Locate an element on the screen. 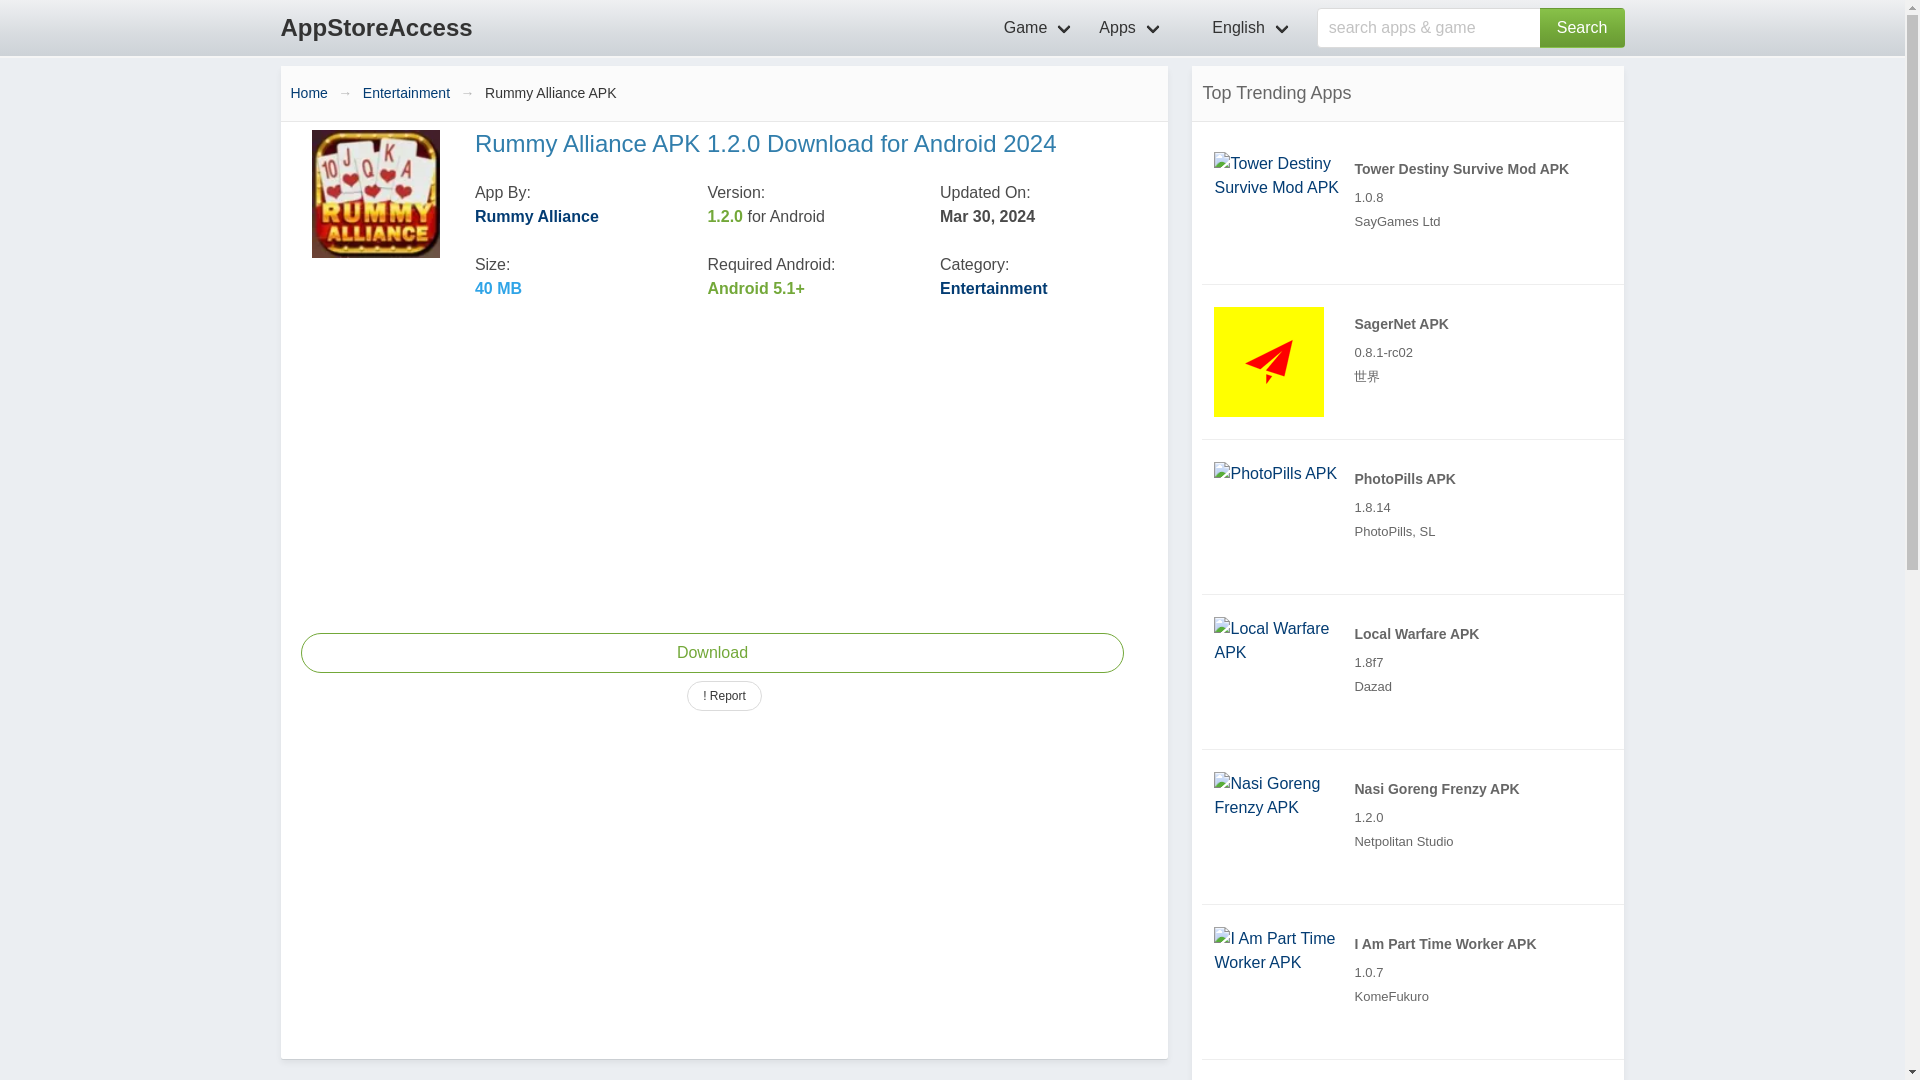  Game is located at coordinates (1040, 28).